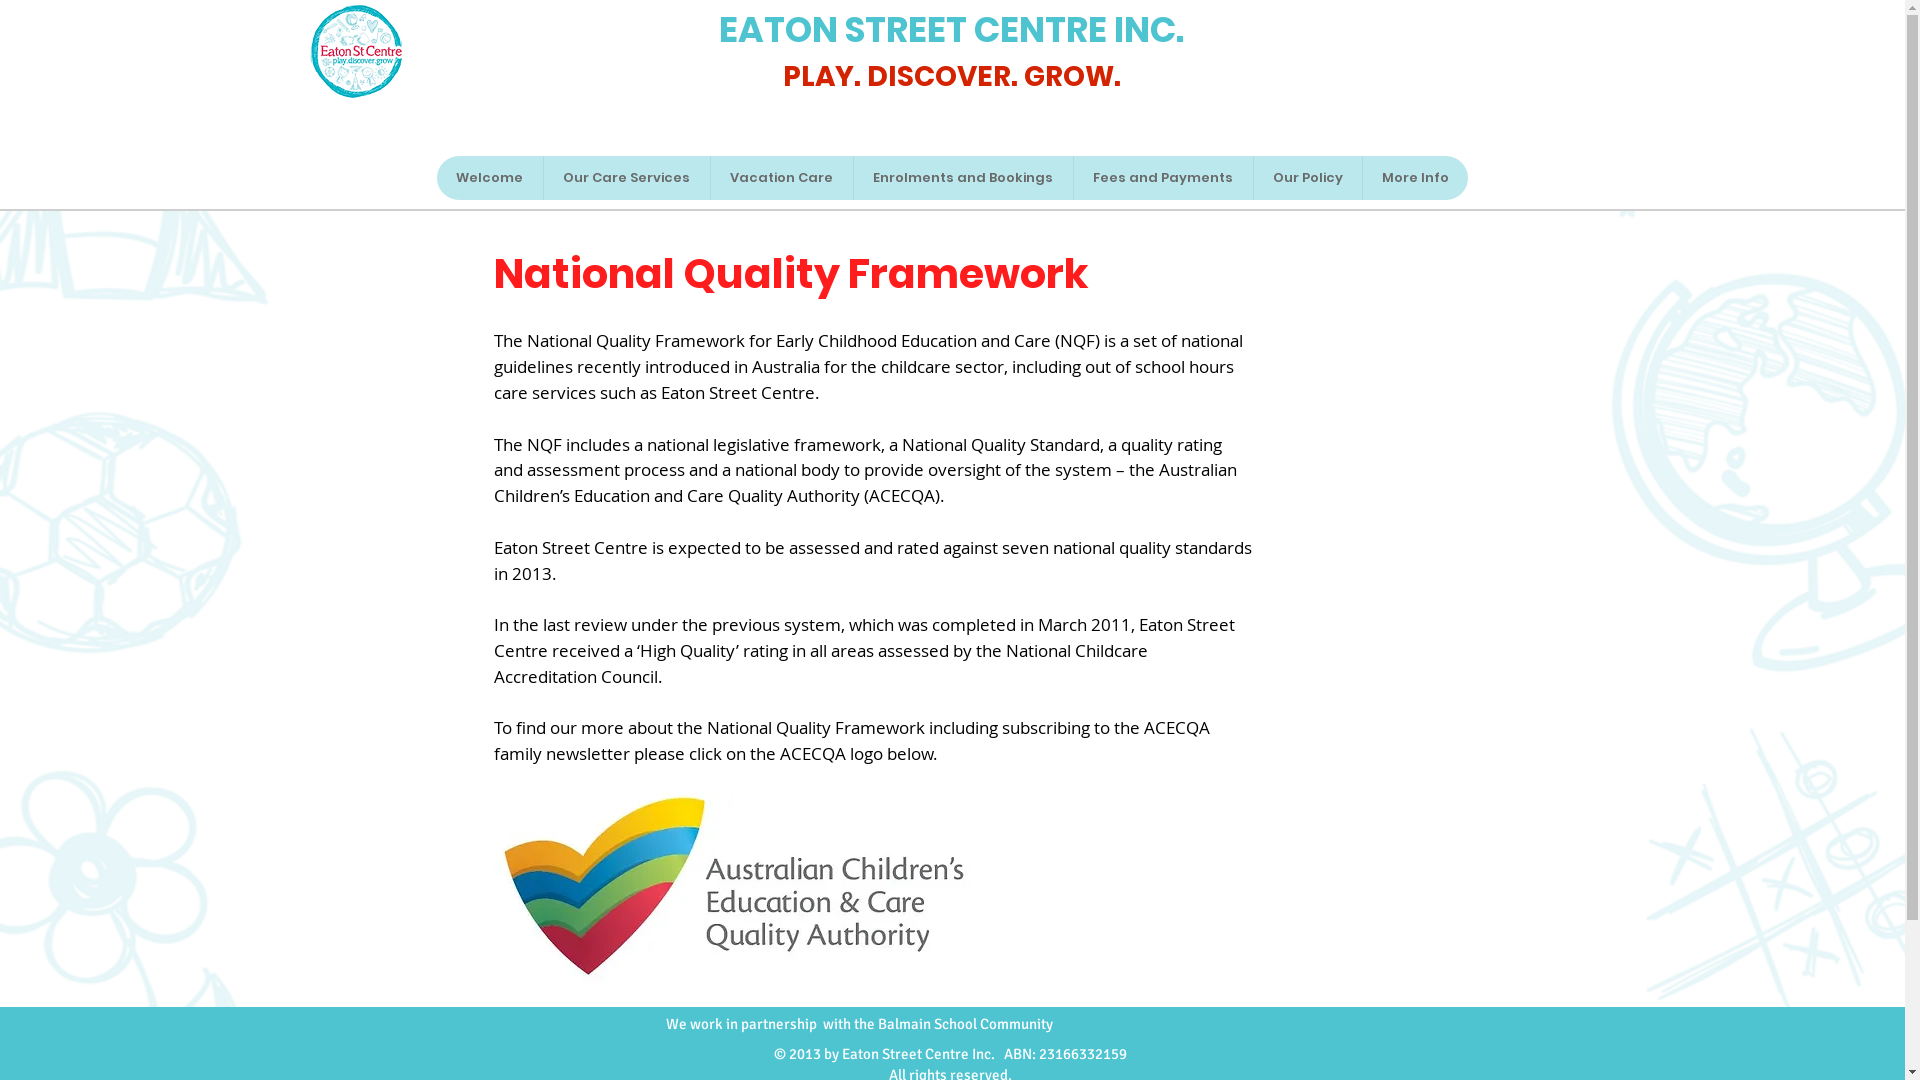 The image size is (1920, 1080). What do you see at coordinates (748, 900) in the screenshot?
I see `ACECQA` at bounding box center [748, 900].